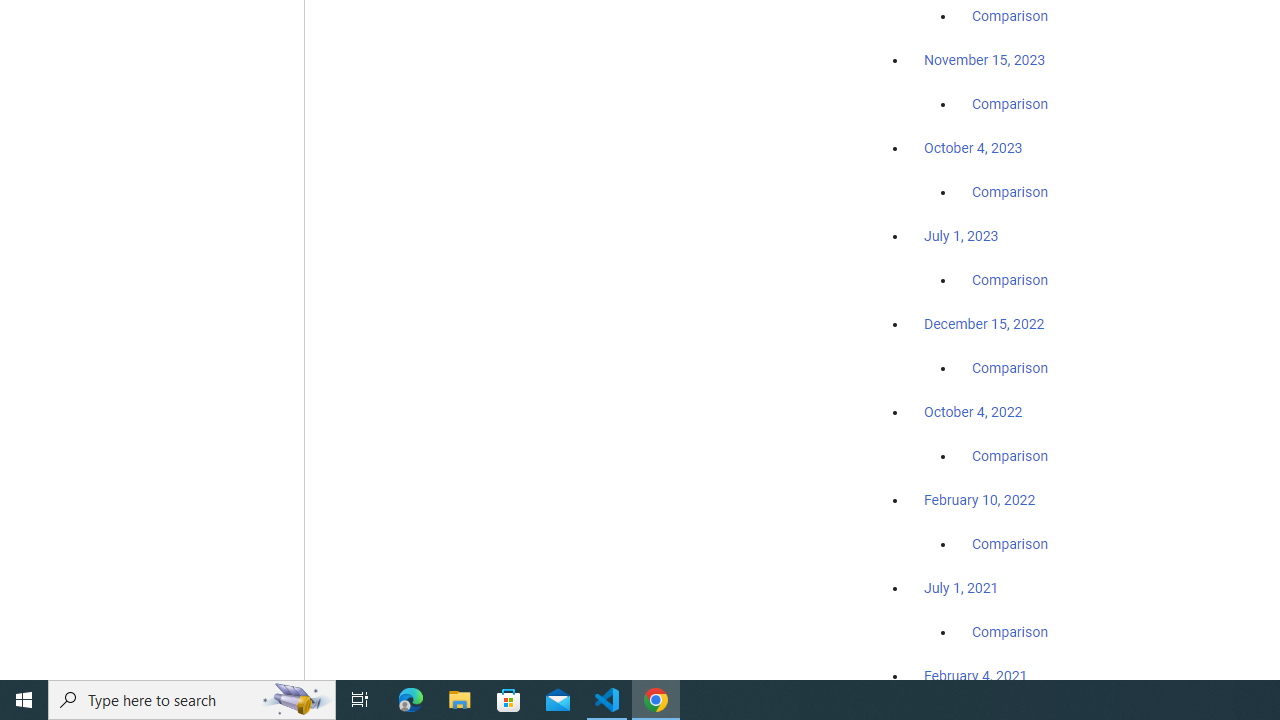 The width and height of the screenshot is (1280, 720). Describe the element at coordinates (980, 500) in the screenshot. I see `February 10, 2022` at that location.